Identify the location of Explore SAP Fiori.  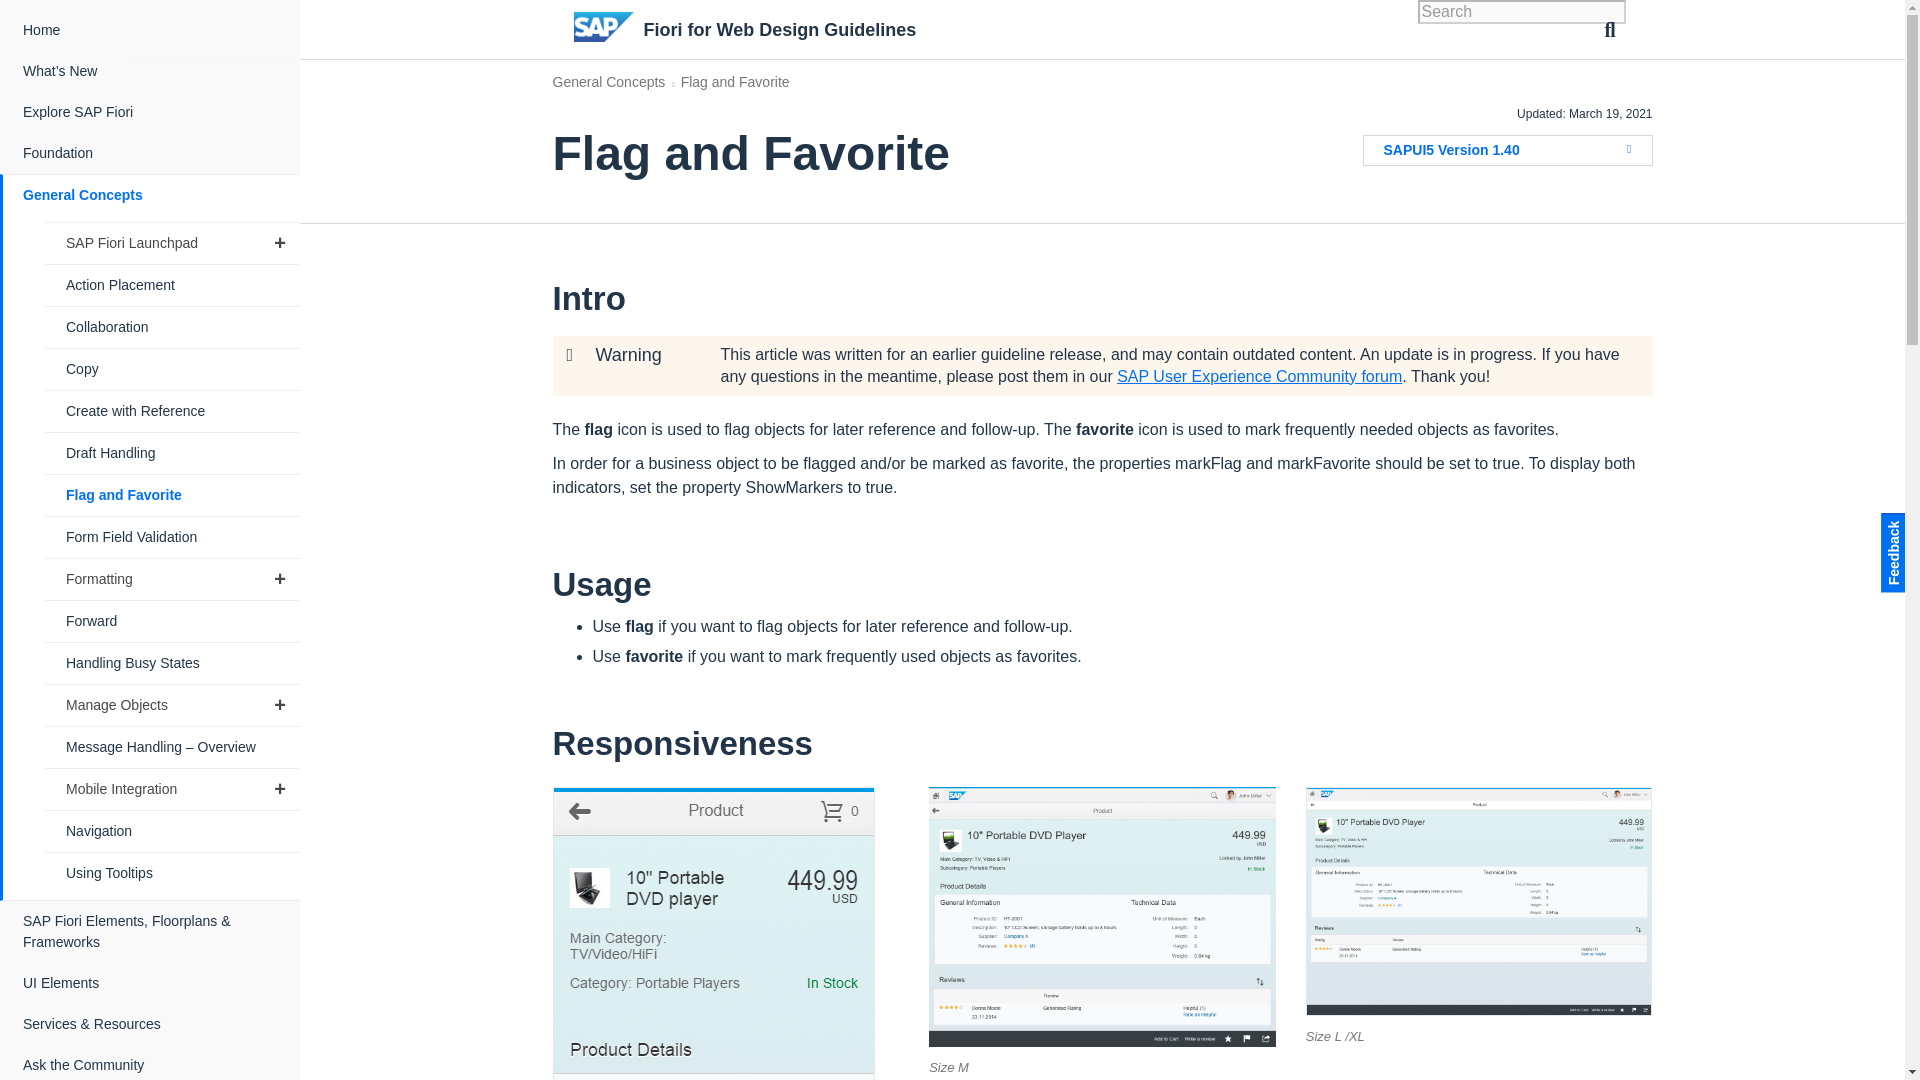
(151, 112).